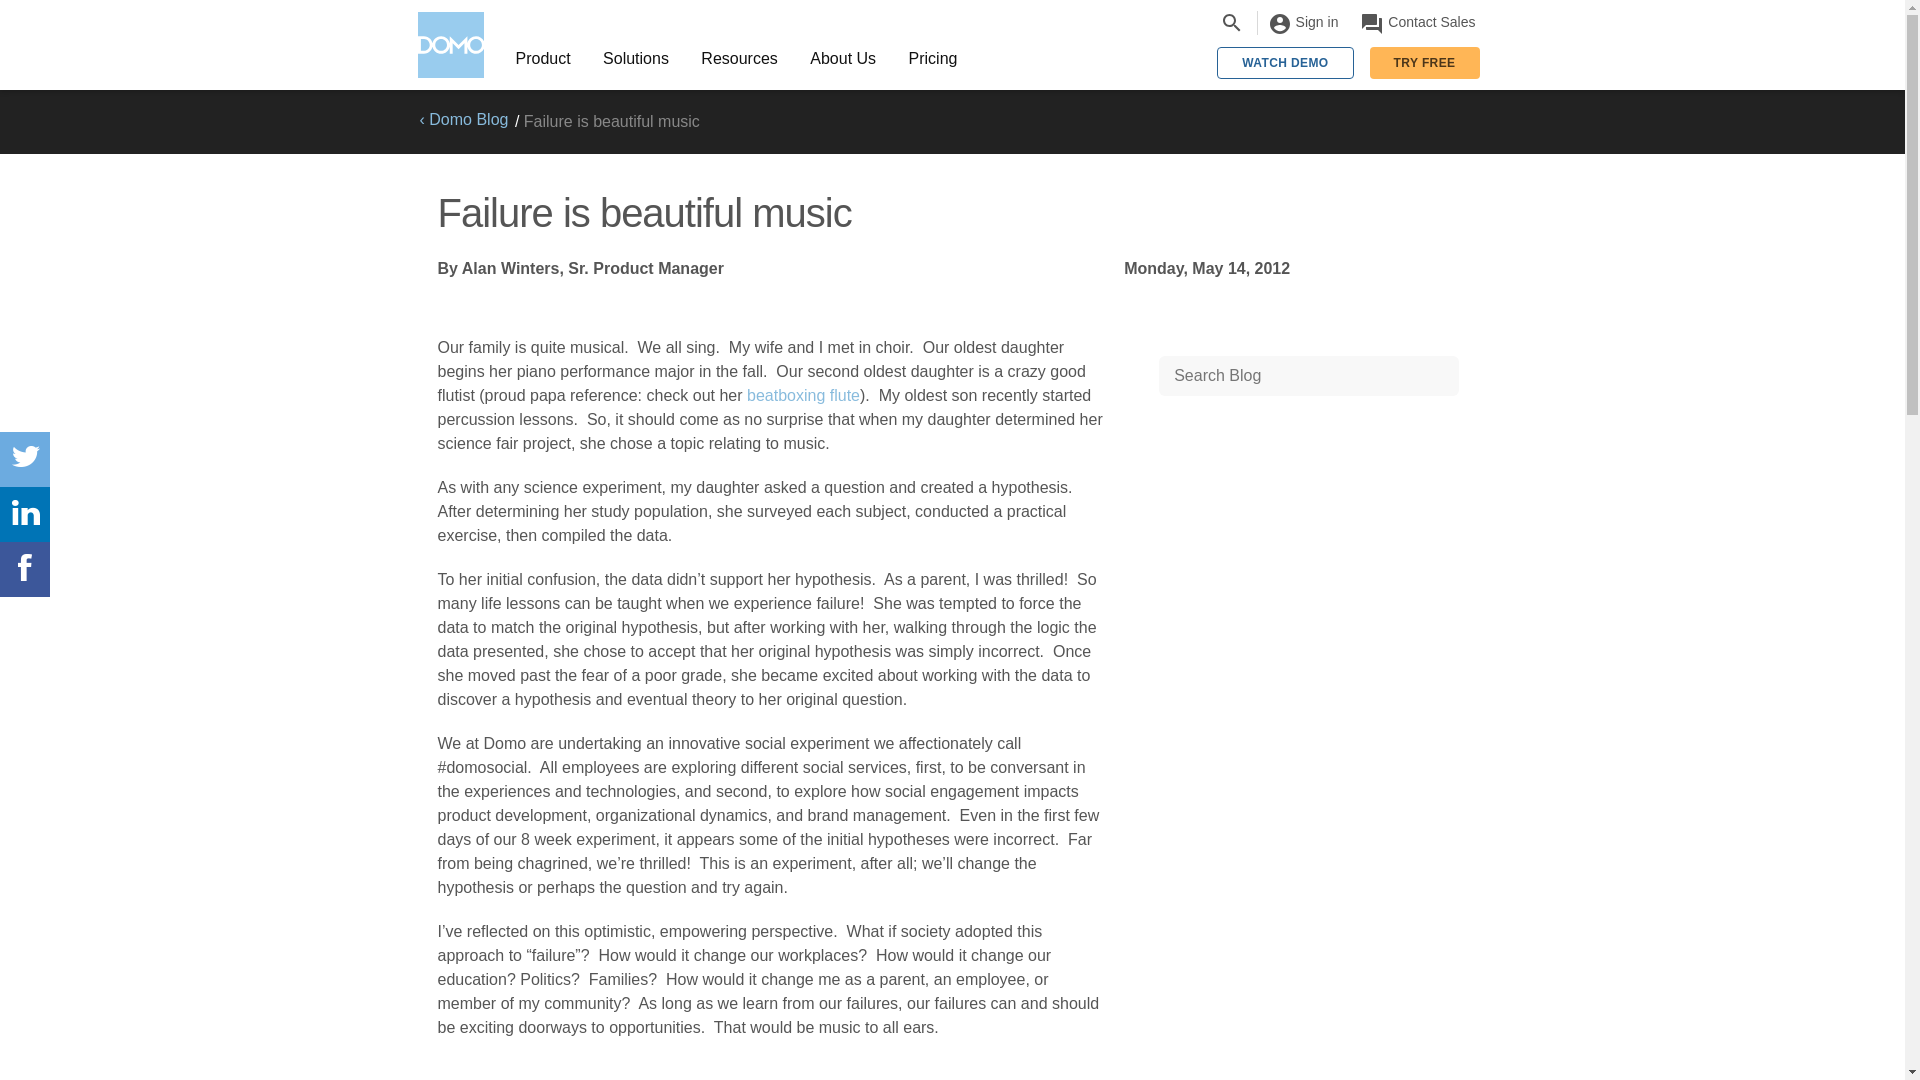 The image size is (1920, 1080). I want to click on About Us, so click(843, 58).